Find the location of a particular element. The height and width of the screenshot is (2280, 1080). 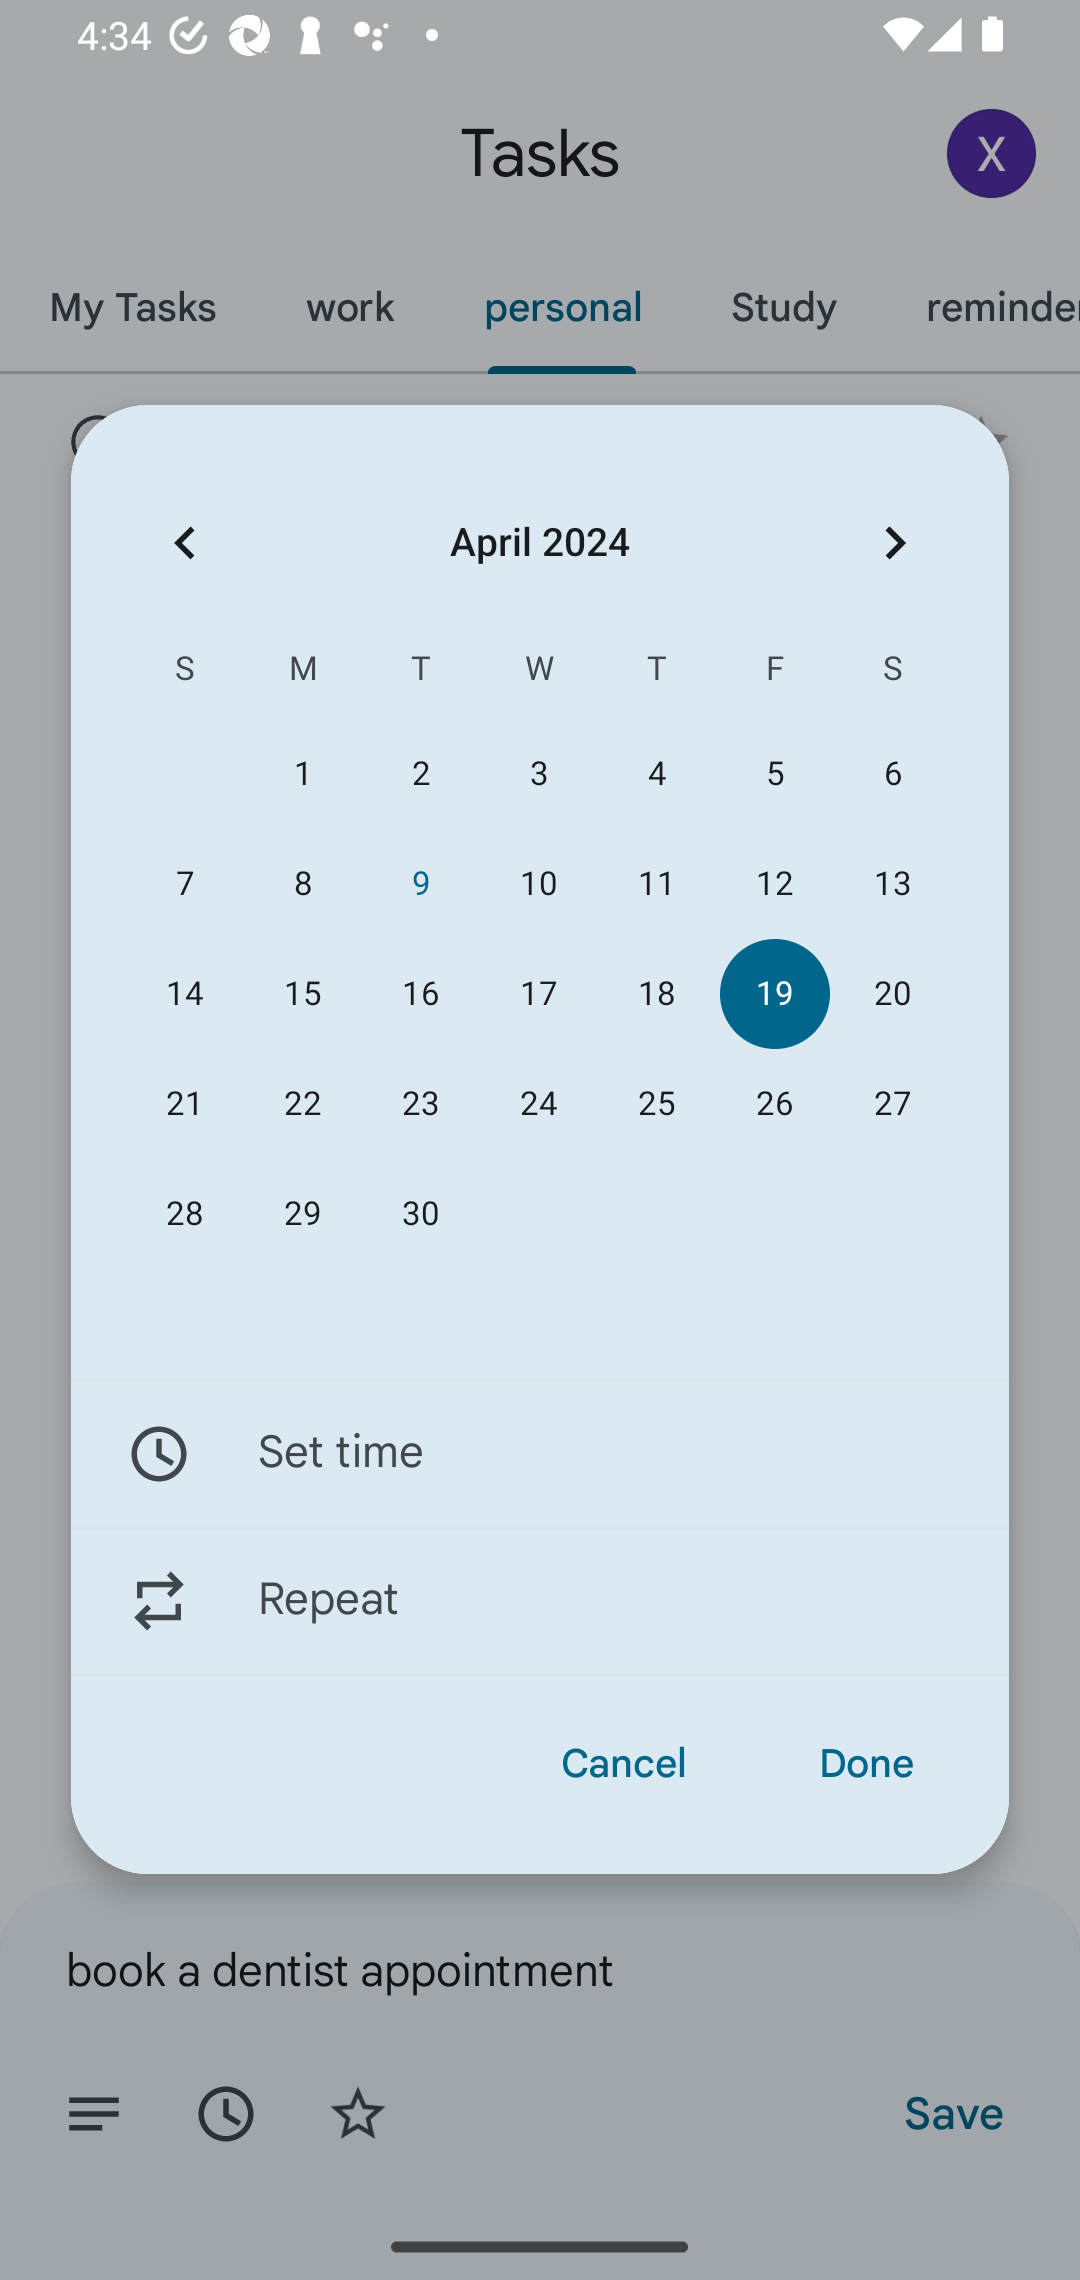

21 21 April 2024 is located at coordinates (185, 1103).